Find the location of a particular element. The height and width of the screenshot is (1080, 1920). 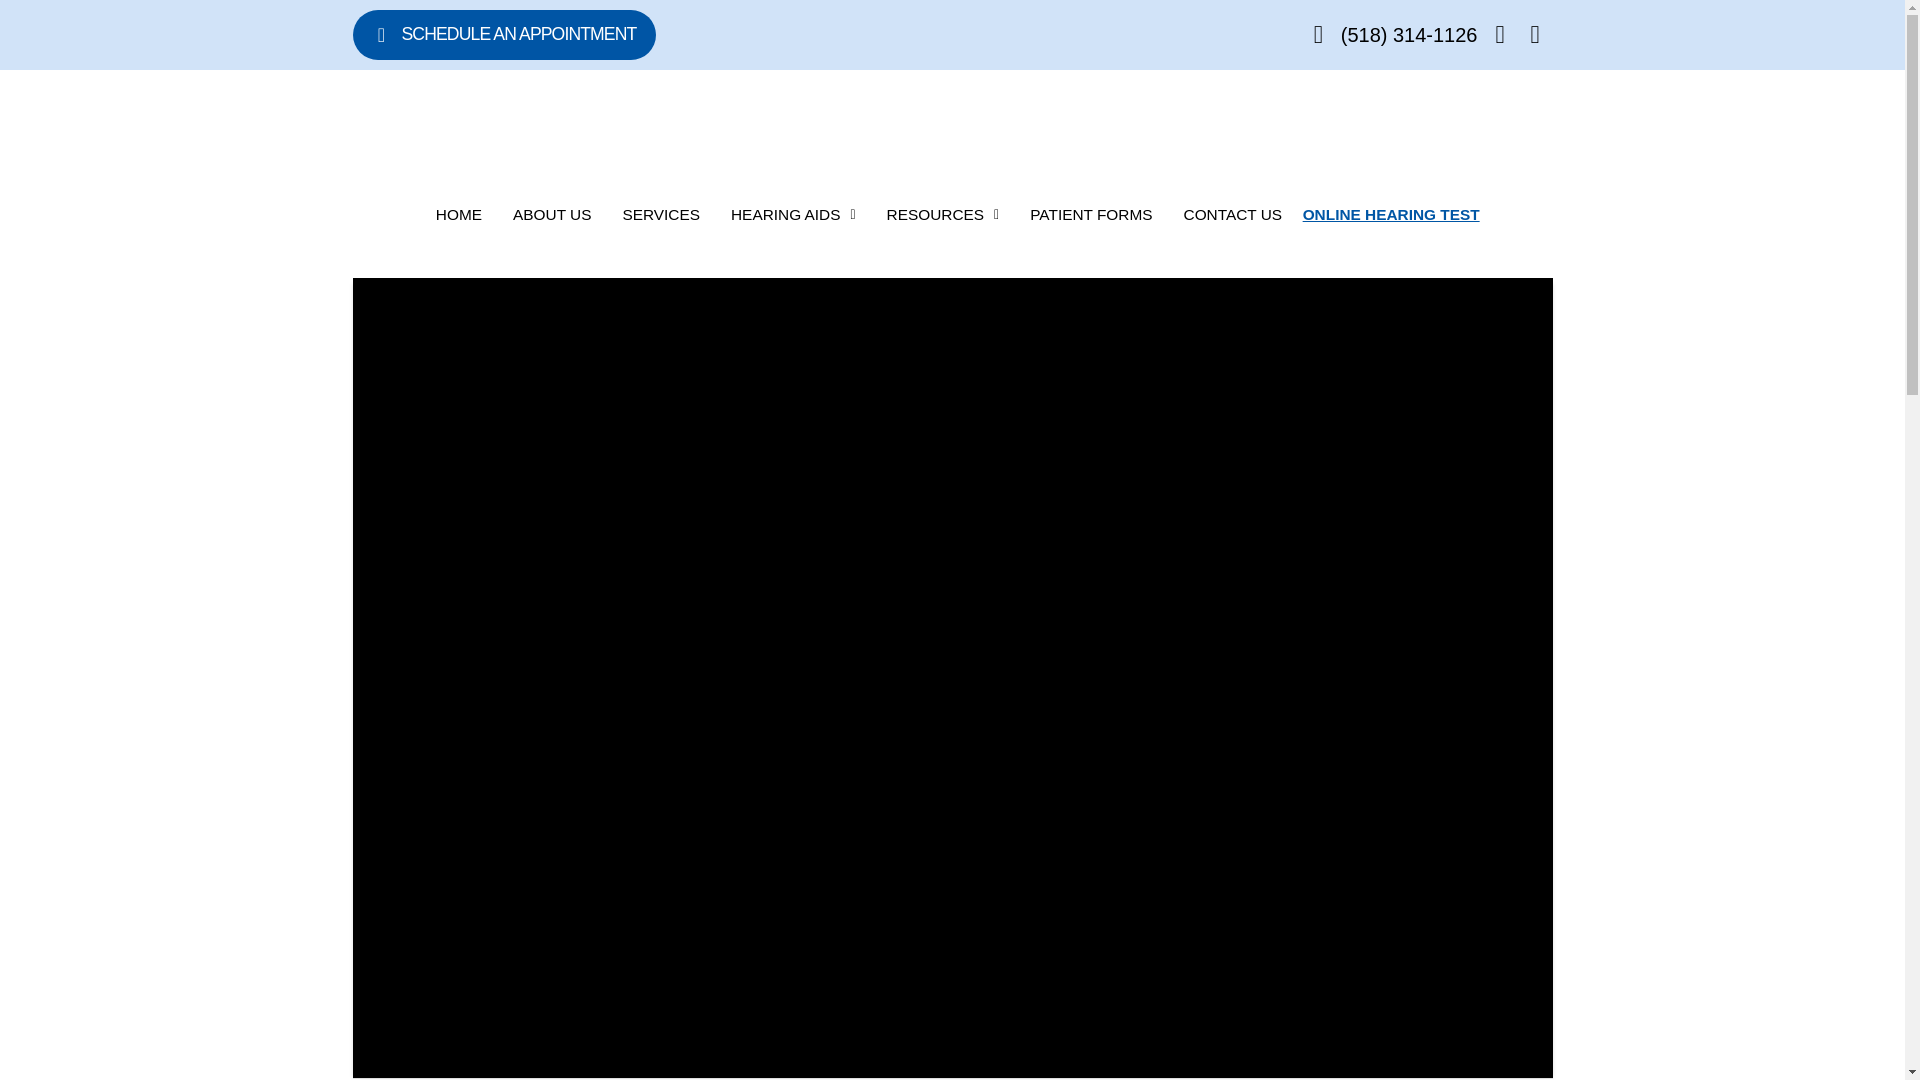

HEARING AIDS is located at coordinates (794, 214).